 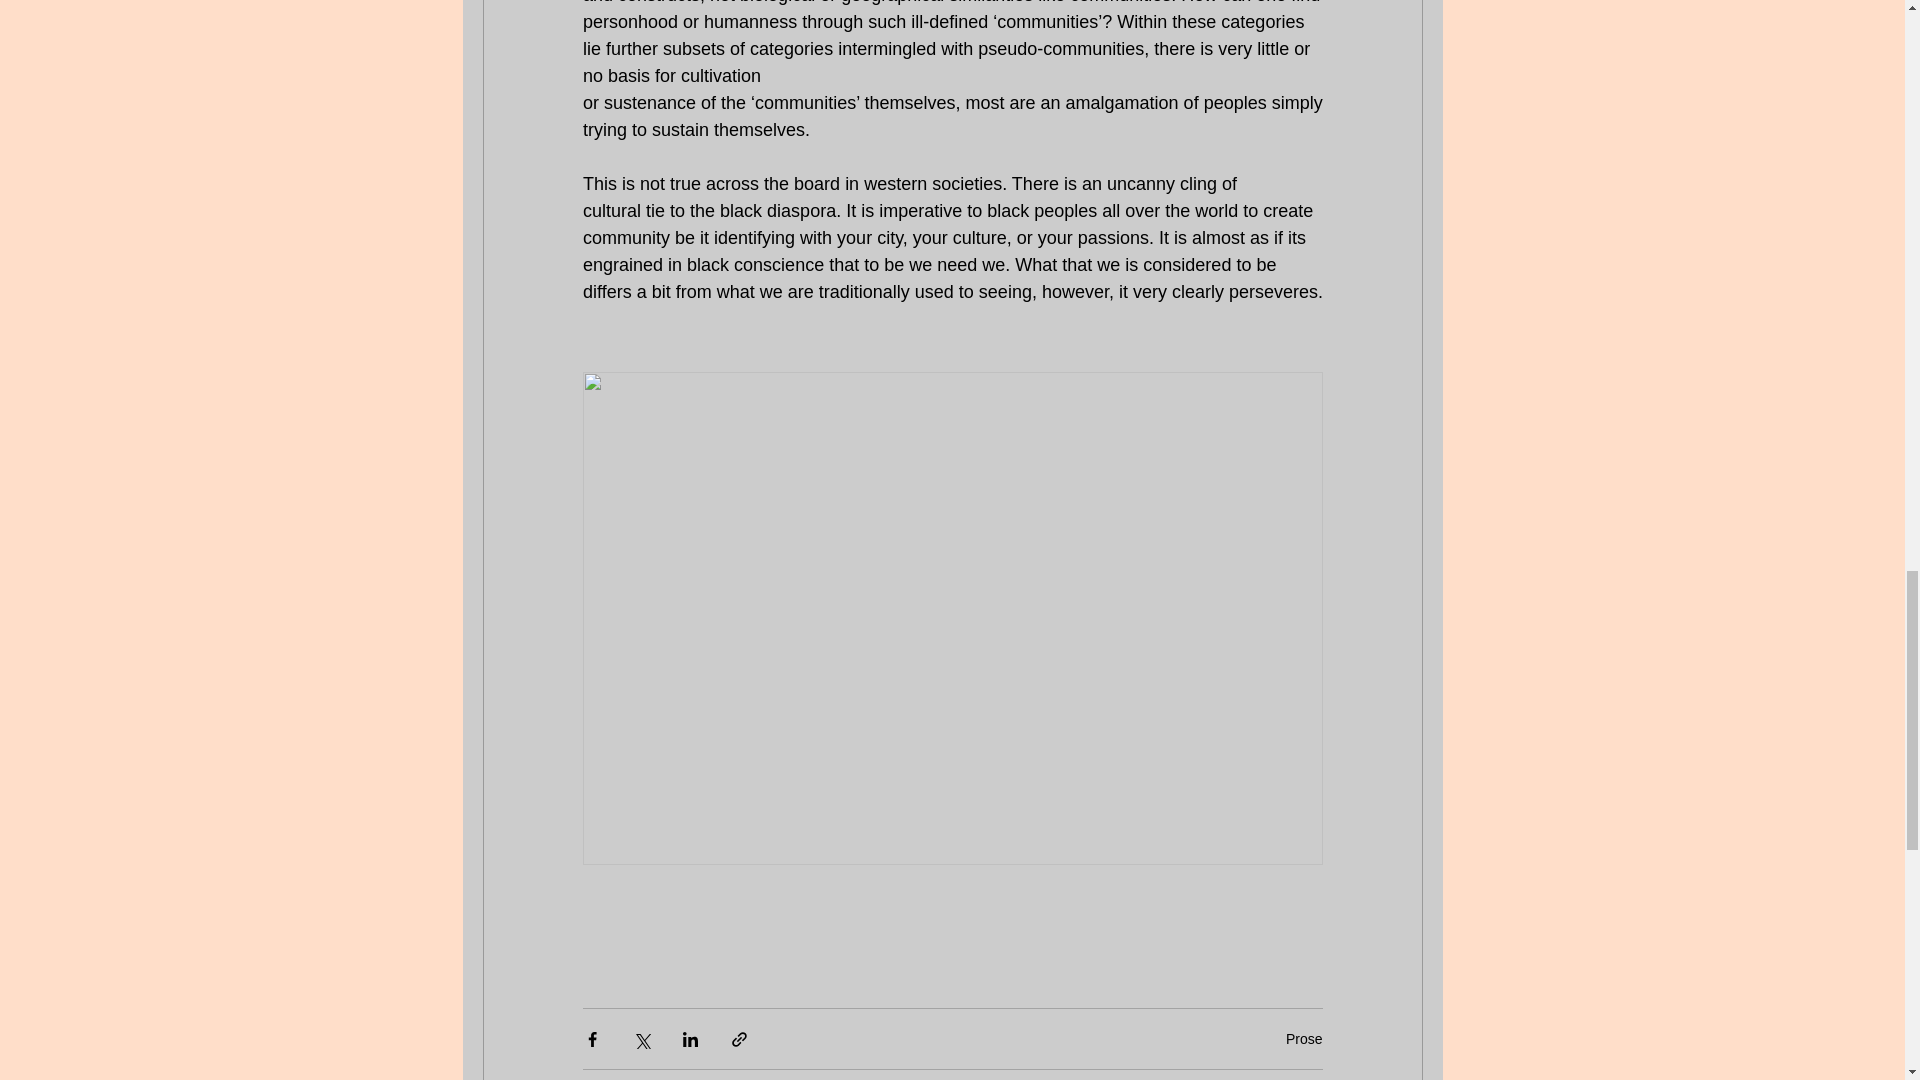 I want to click on Prose, so click(x=1304, y=1038).